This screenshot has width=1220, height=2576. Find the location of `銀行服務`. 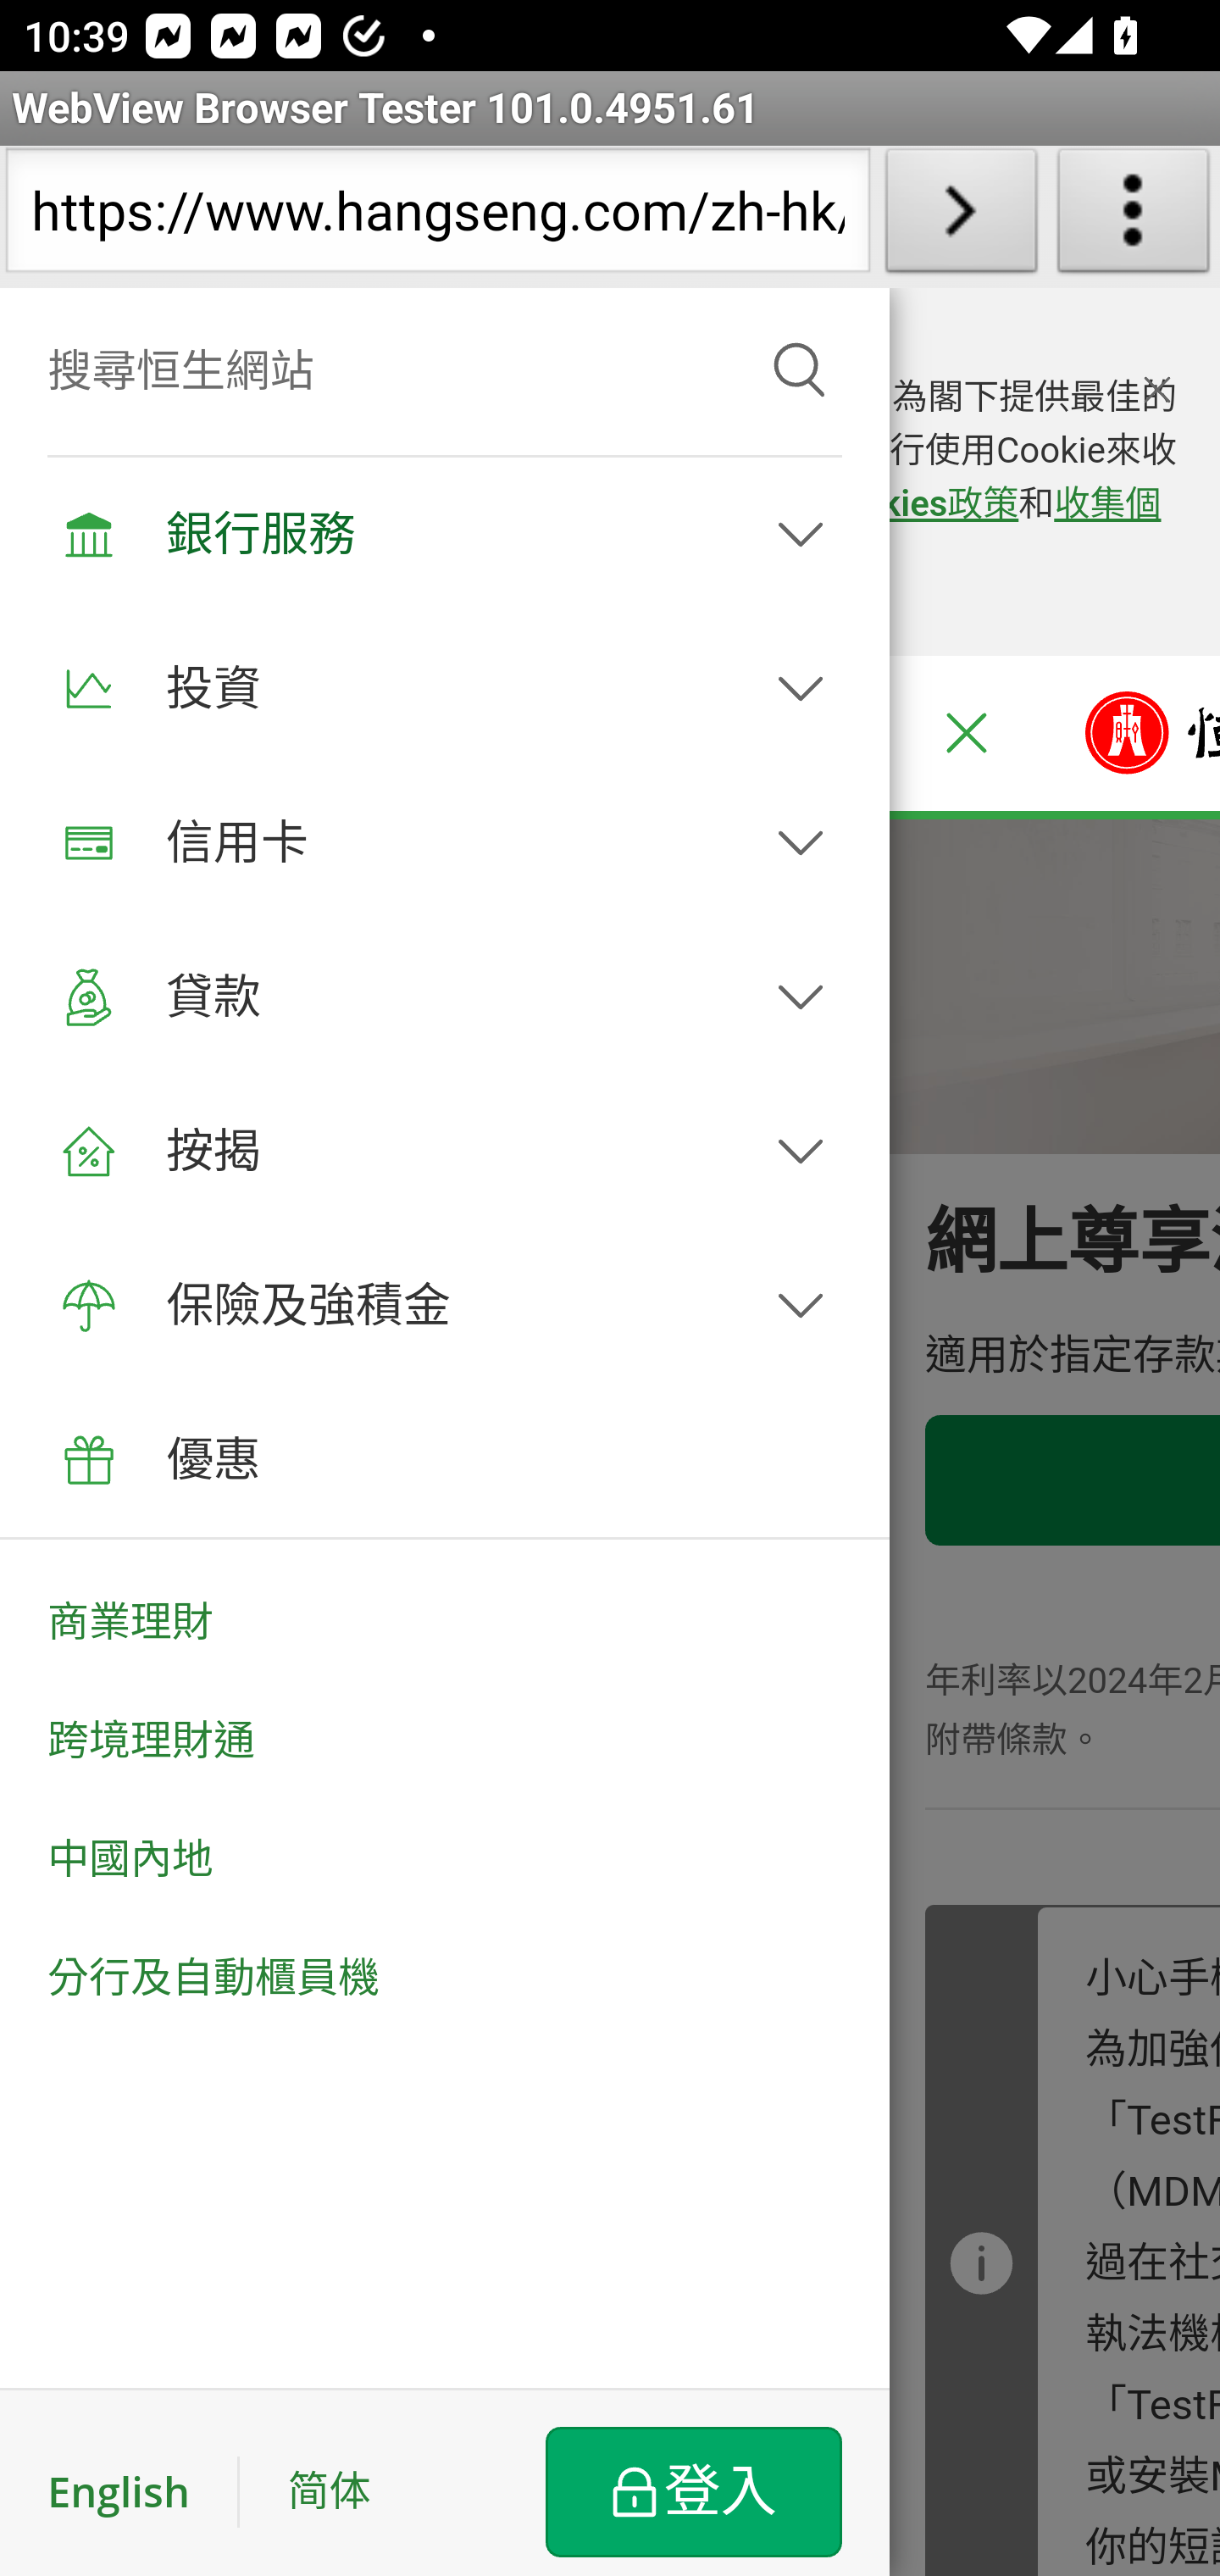

銀行服務 is located at coordinates (444, 533).